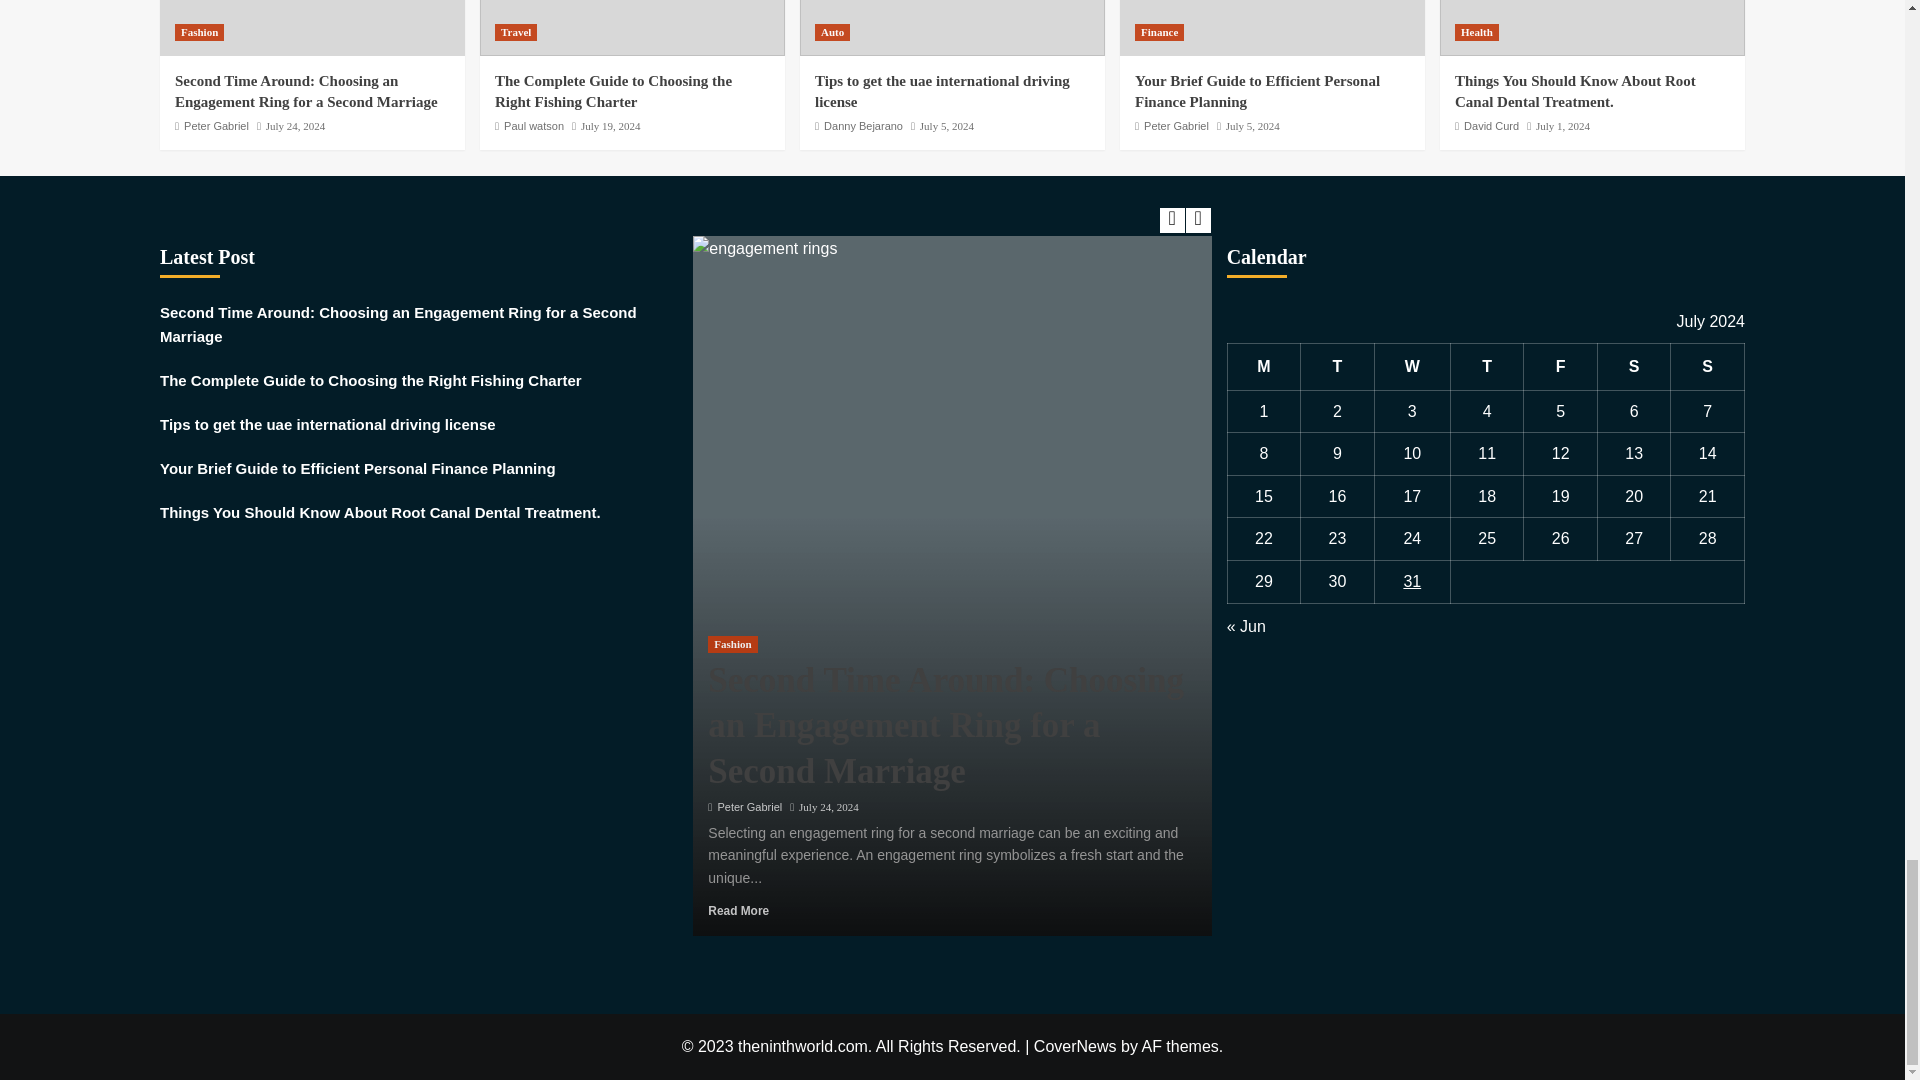 This screenshot has width=1920, height=1080. Describe the element at coordinates (1634, 367) in the screenshot. I see `Saturday` at that location.